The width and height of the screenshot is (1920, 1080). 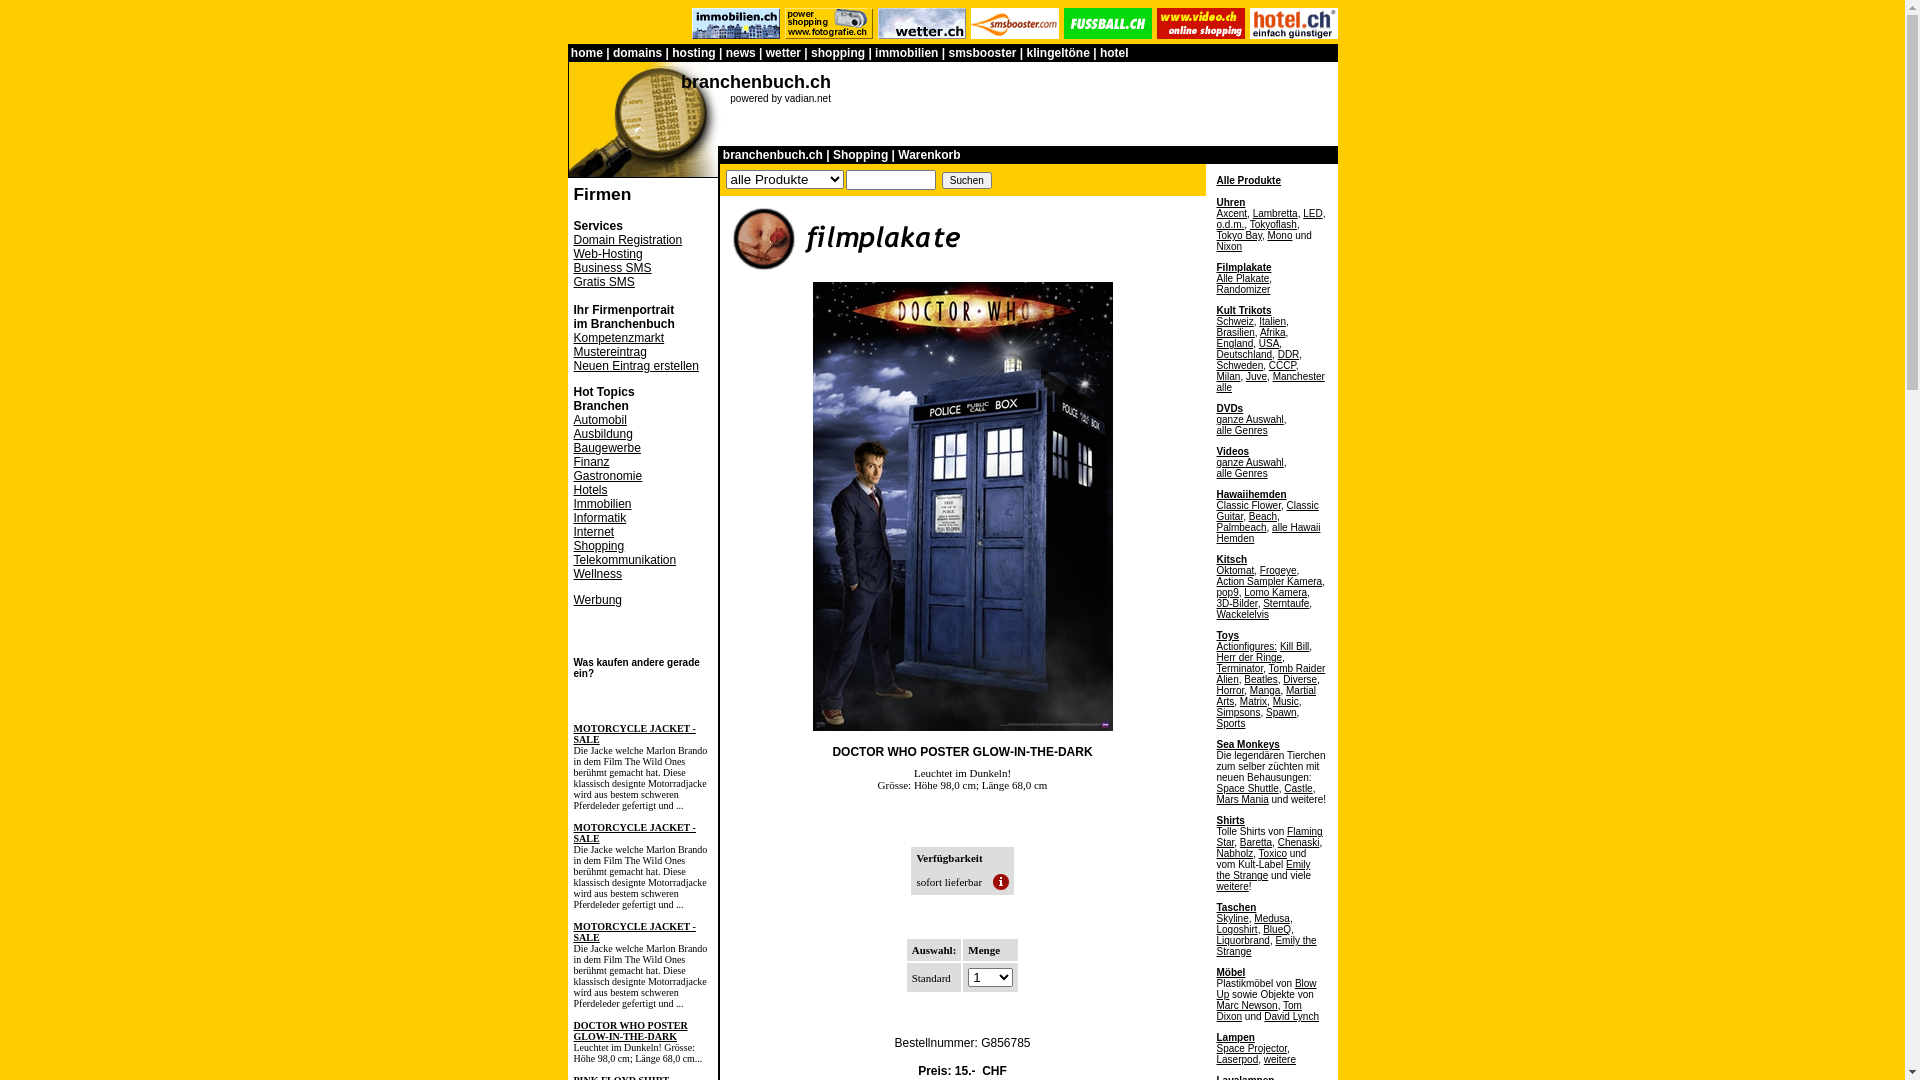 What do you see at coordinates (587, 53) in the screenshot?
I see `home` at bounding box center [587, 53].